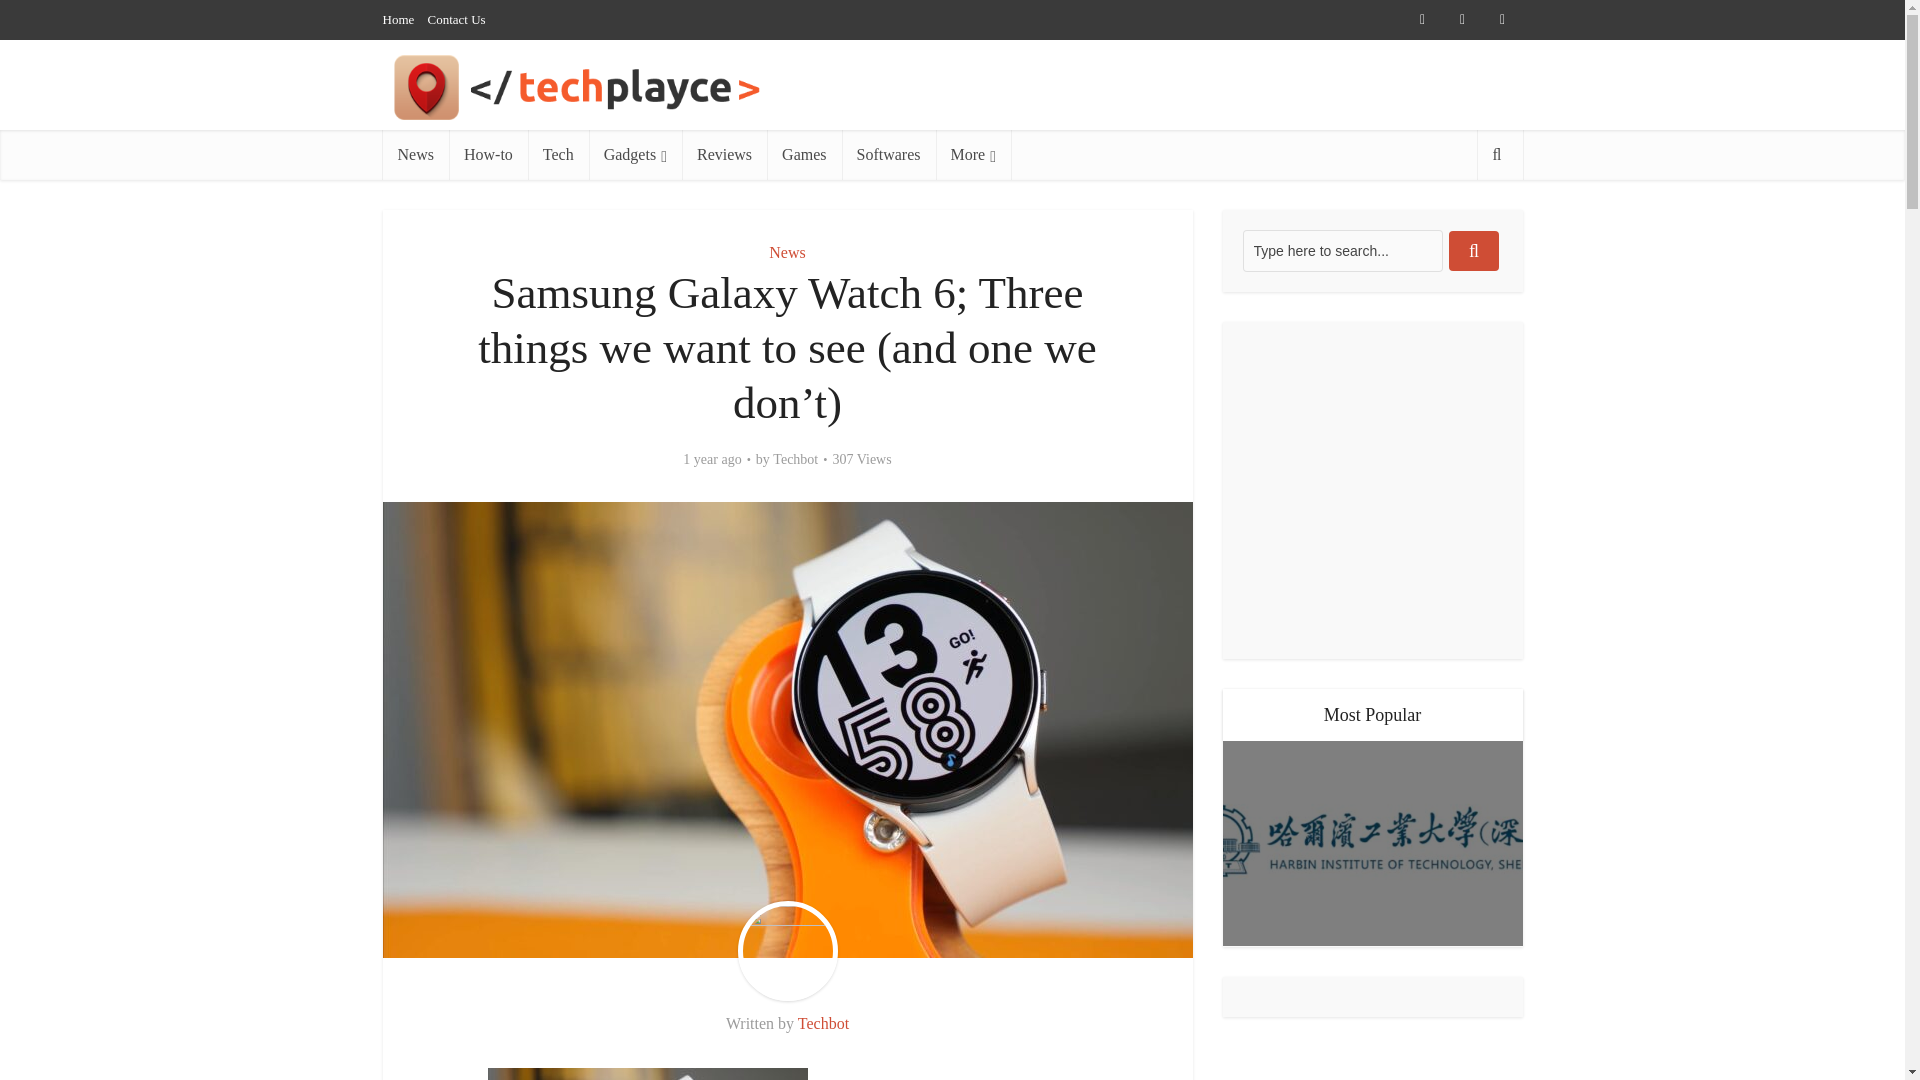 The width and height of the screenshot is (1920, 1080). Describe the element at coordinates (823, 1024) in the screenshot. I see `Techbot` at that location.